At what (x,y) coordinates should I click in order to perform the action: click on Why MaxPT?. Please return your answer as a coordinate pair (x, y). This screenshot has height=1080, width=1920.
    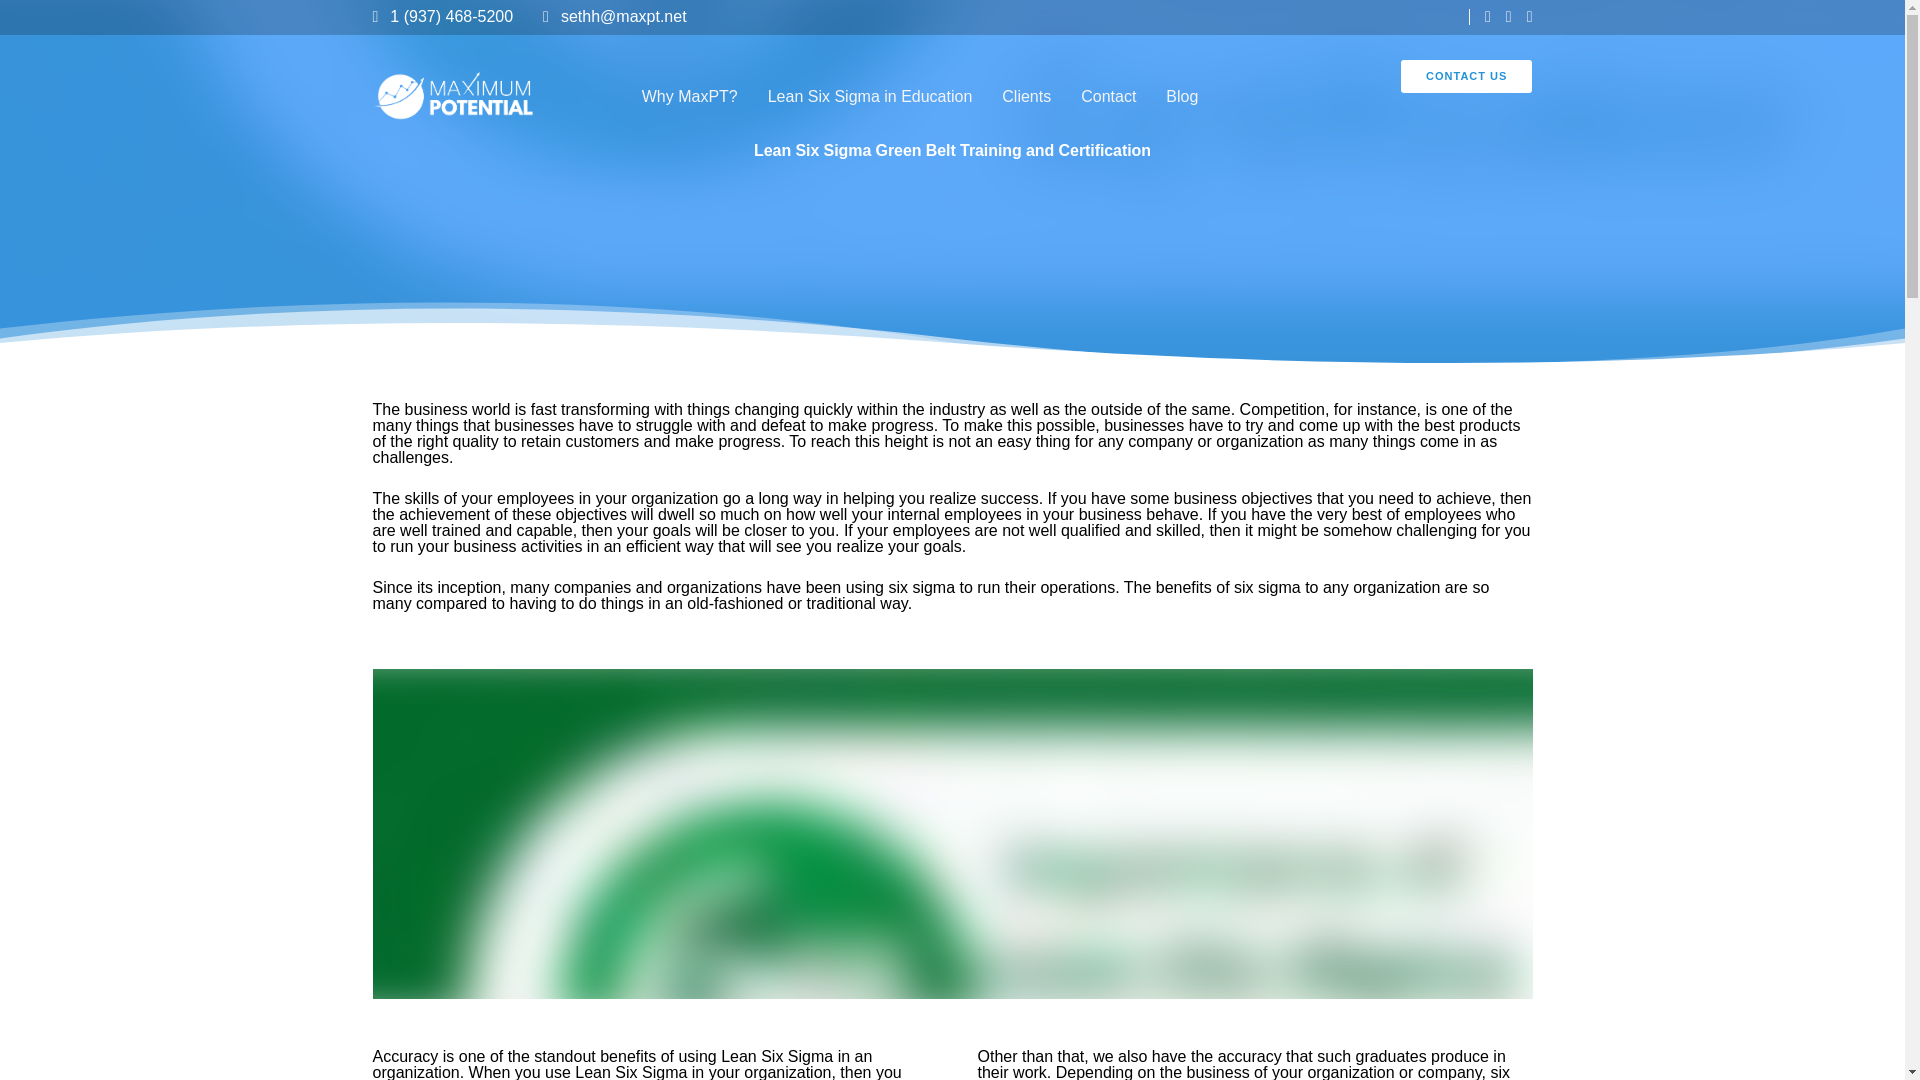
    Looking at the image, I should click on (690, 96).